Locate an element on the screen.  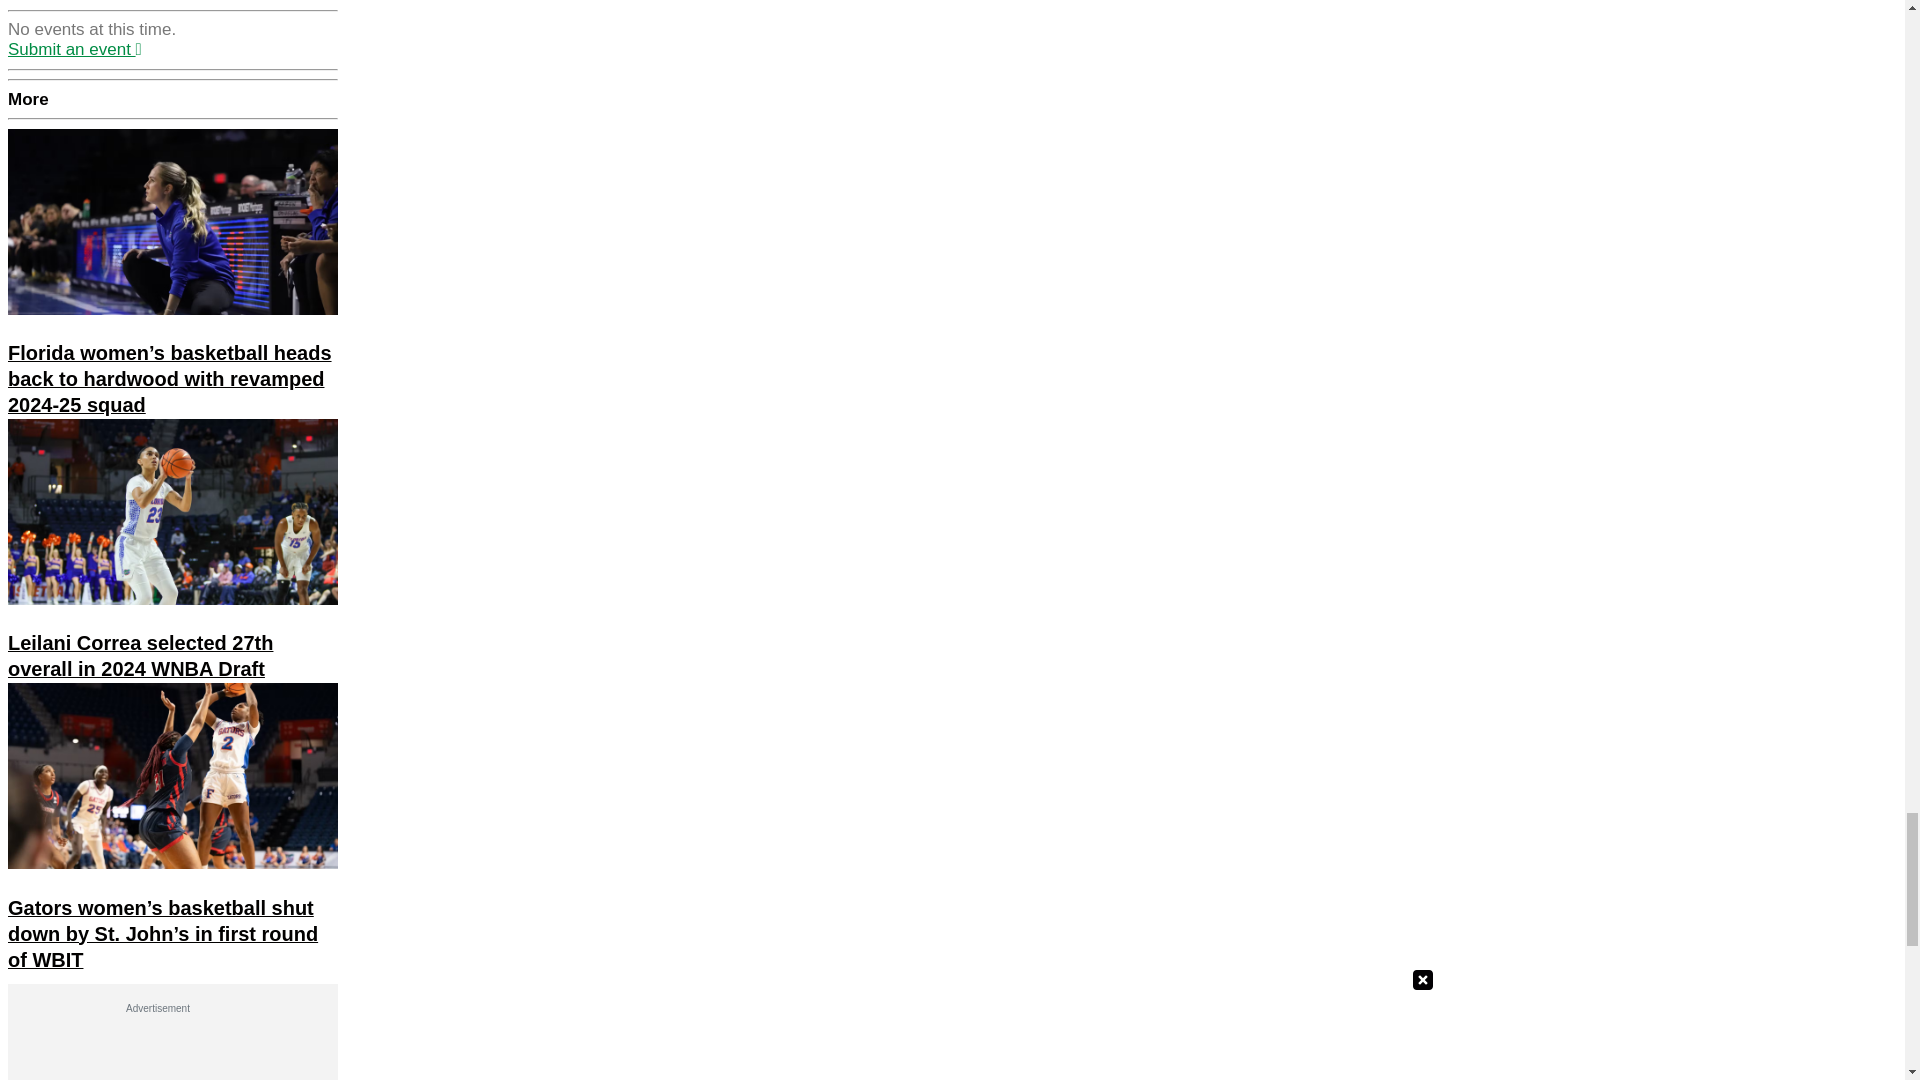
Leilani Correa selected 27th overall in 2024 WNBA Draft is located at coordinates (172, 512).